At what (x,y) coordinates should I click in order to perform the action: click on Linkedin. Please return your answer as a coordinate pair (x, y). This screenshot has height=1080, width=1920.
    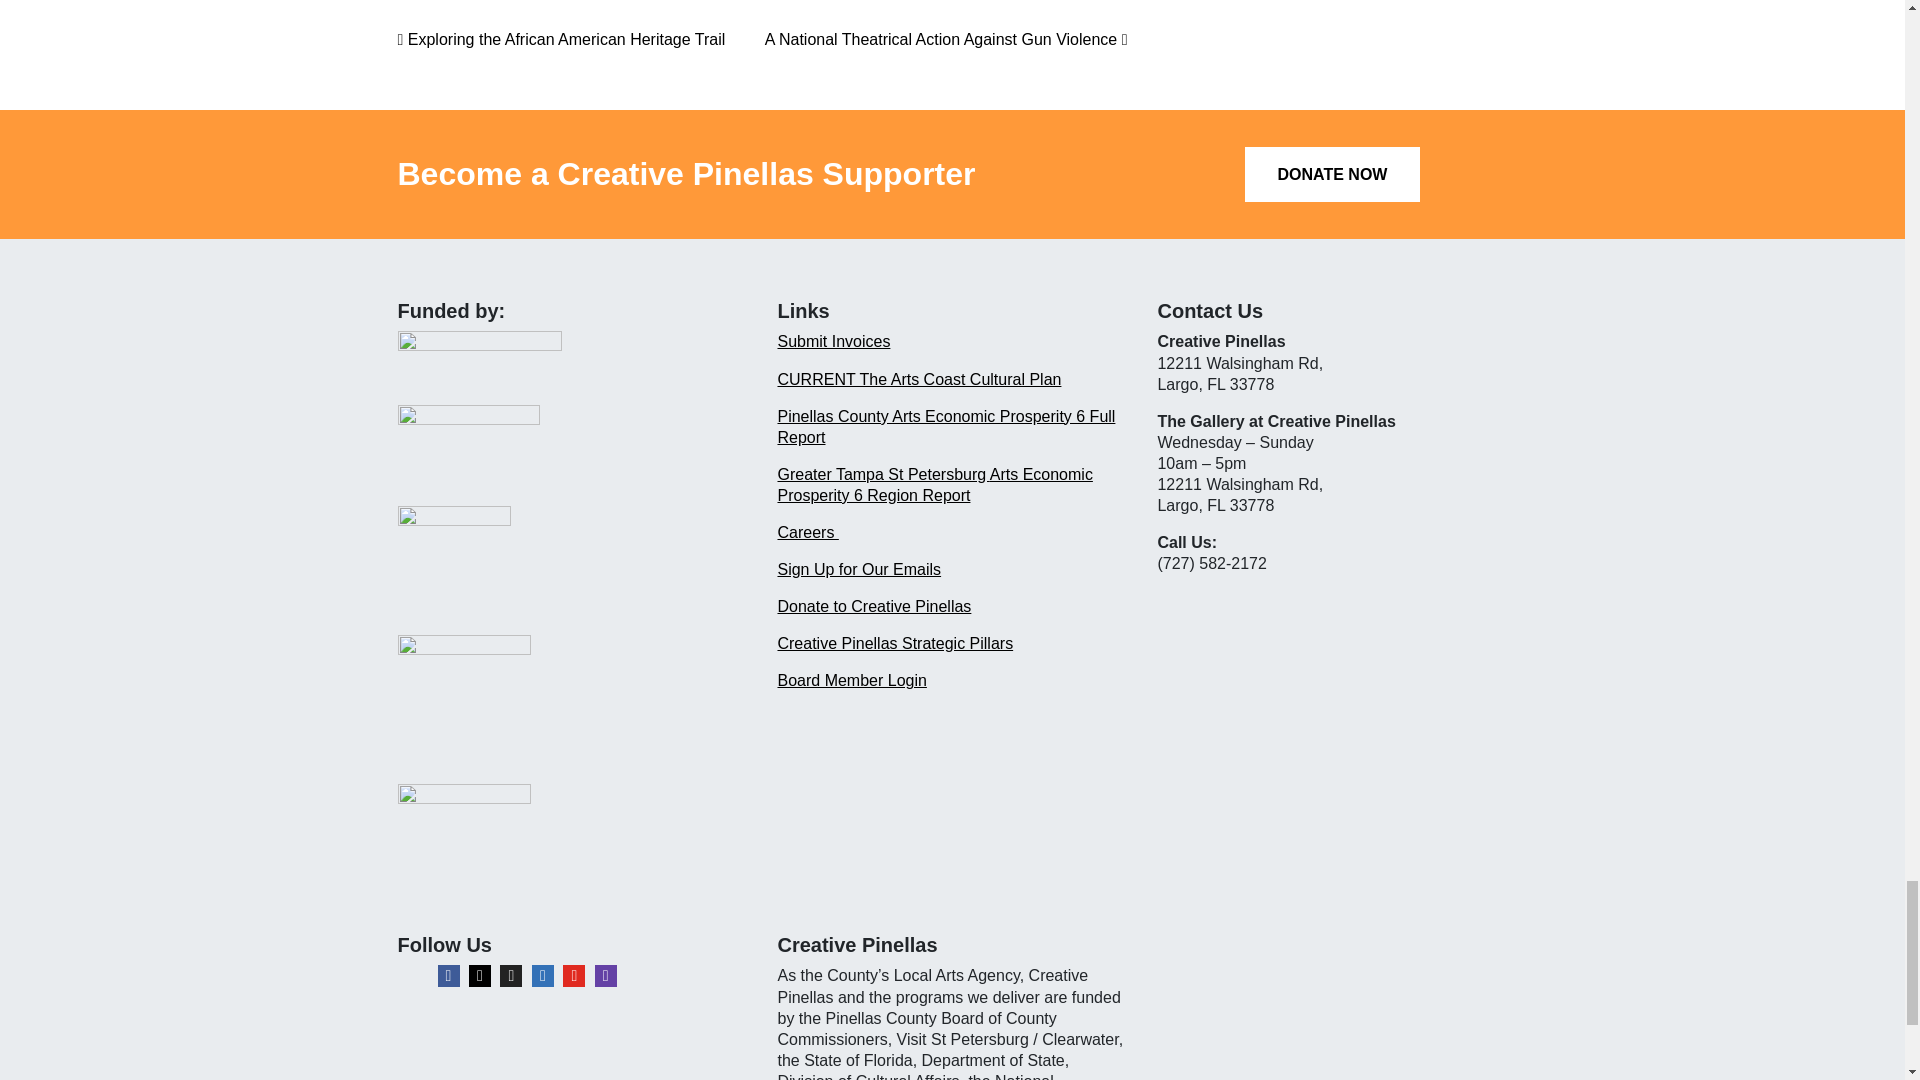
    Looking at the image, I should click on (542, 976).